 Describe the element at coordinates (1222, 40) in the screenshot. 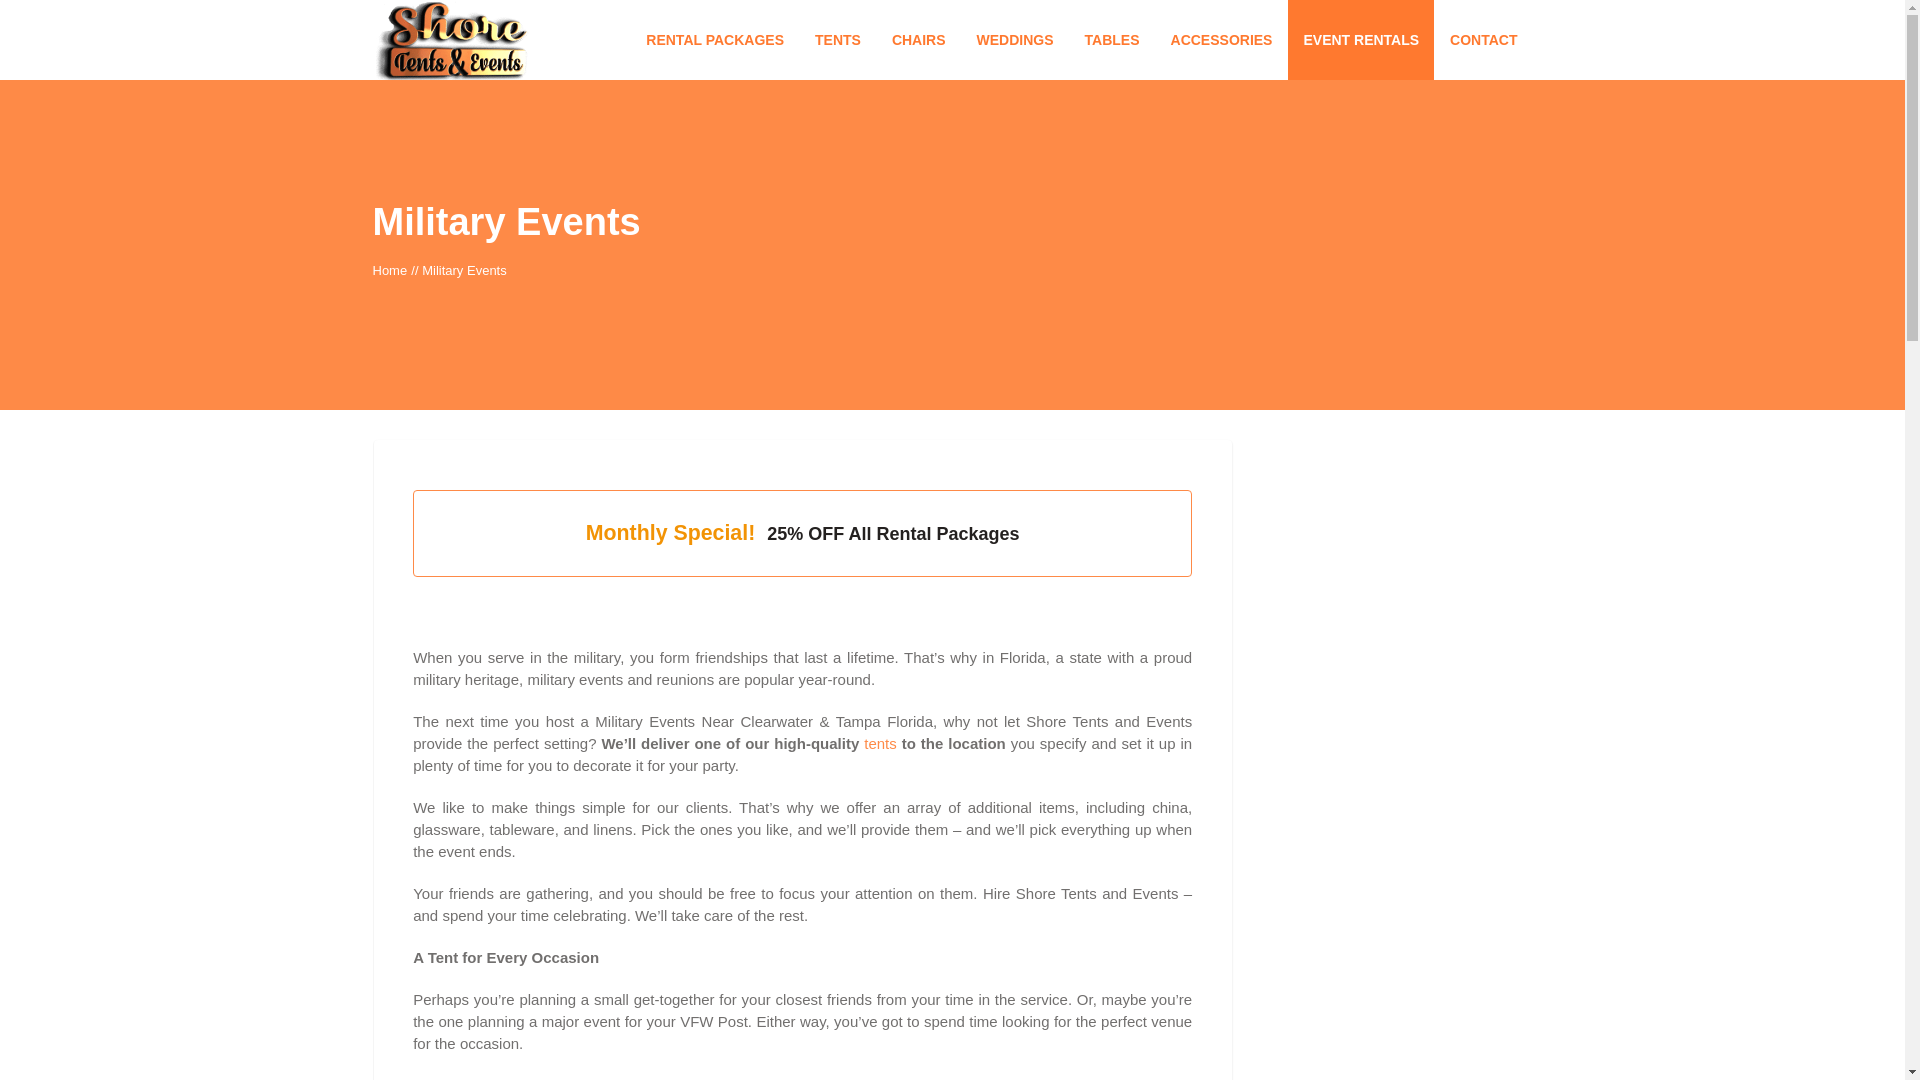

I see `ACCESSORIES` at that location.